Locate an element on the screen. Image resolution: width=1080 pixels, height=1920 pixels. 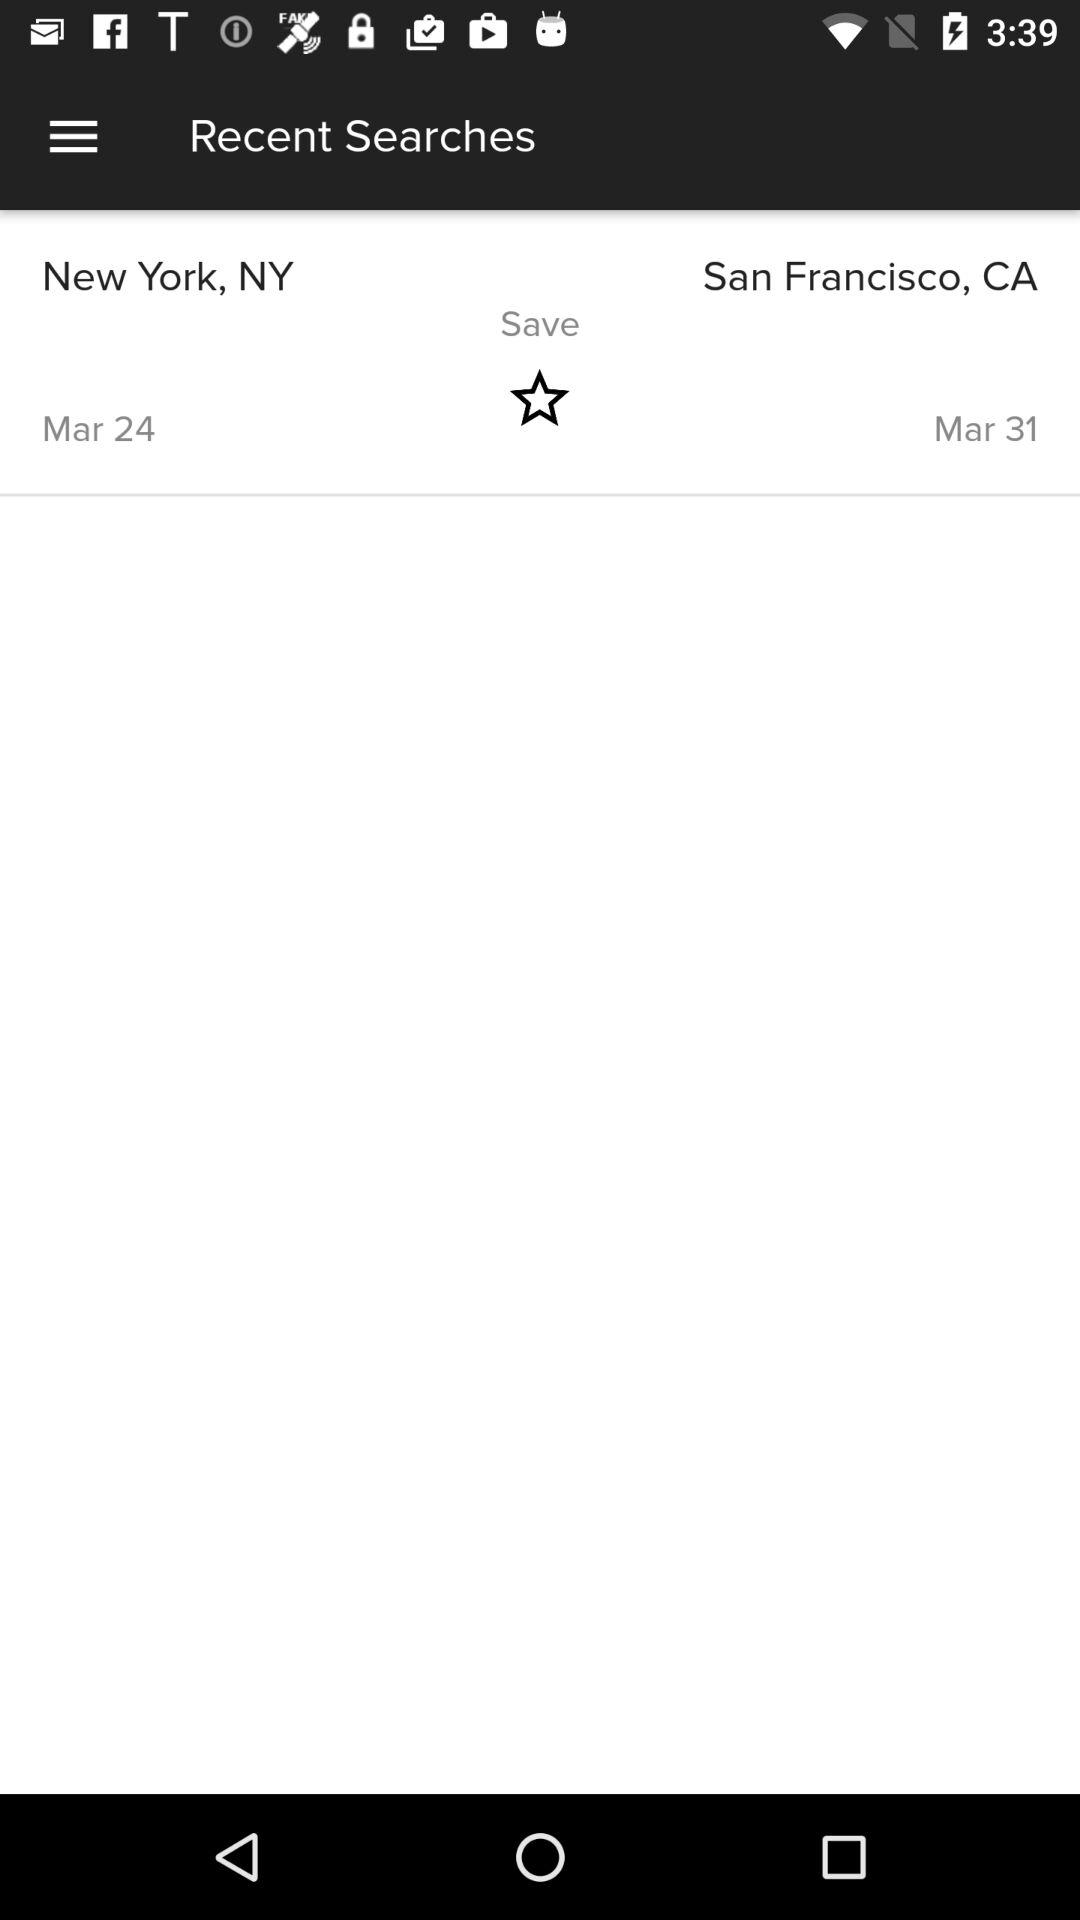
drop down menu is located at coordinates (74, 136).